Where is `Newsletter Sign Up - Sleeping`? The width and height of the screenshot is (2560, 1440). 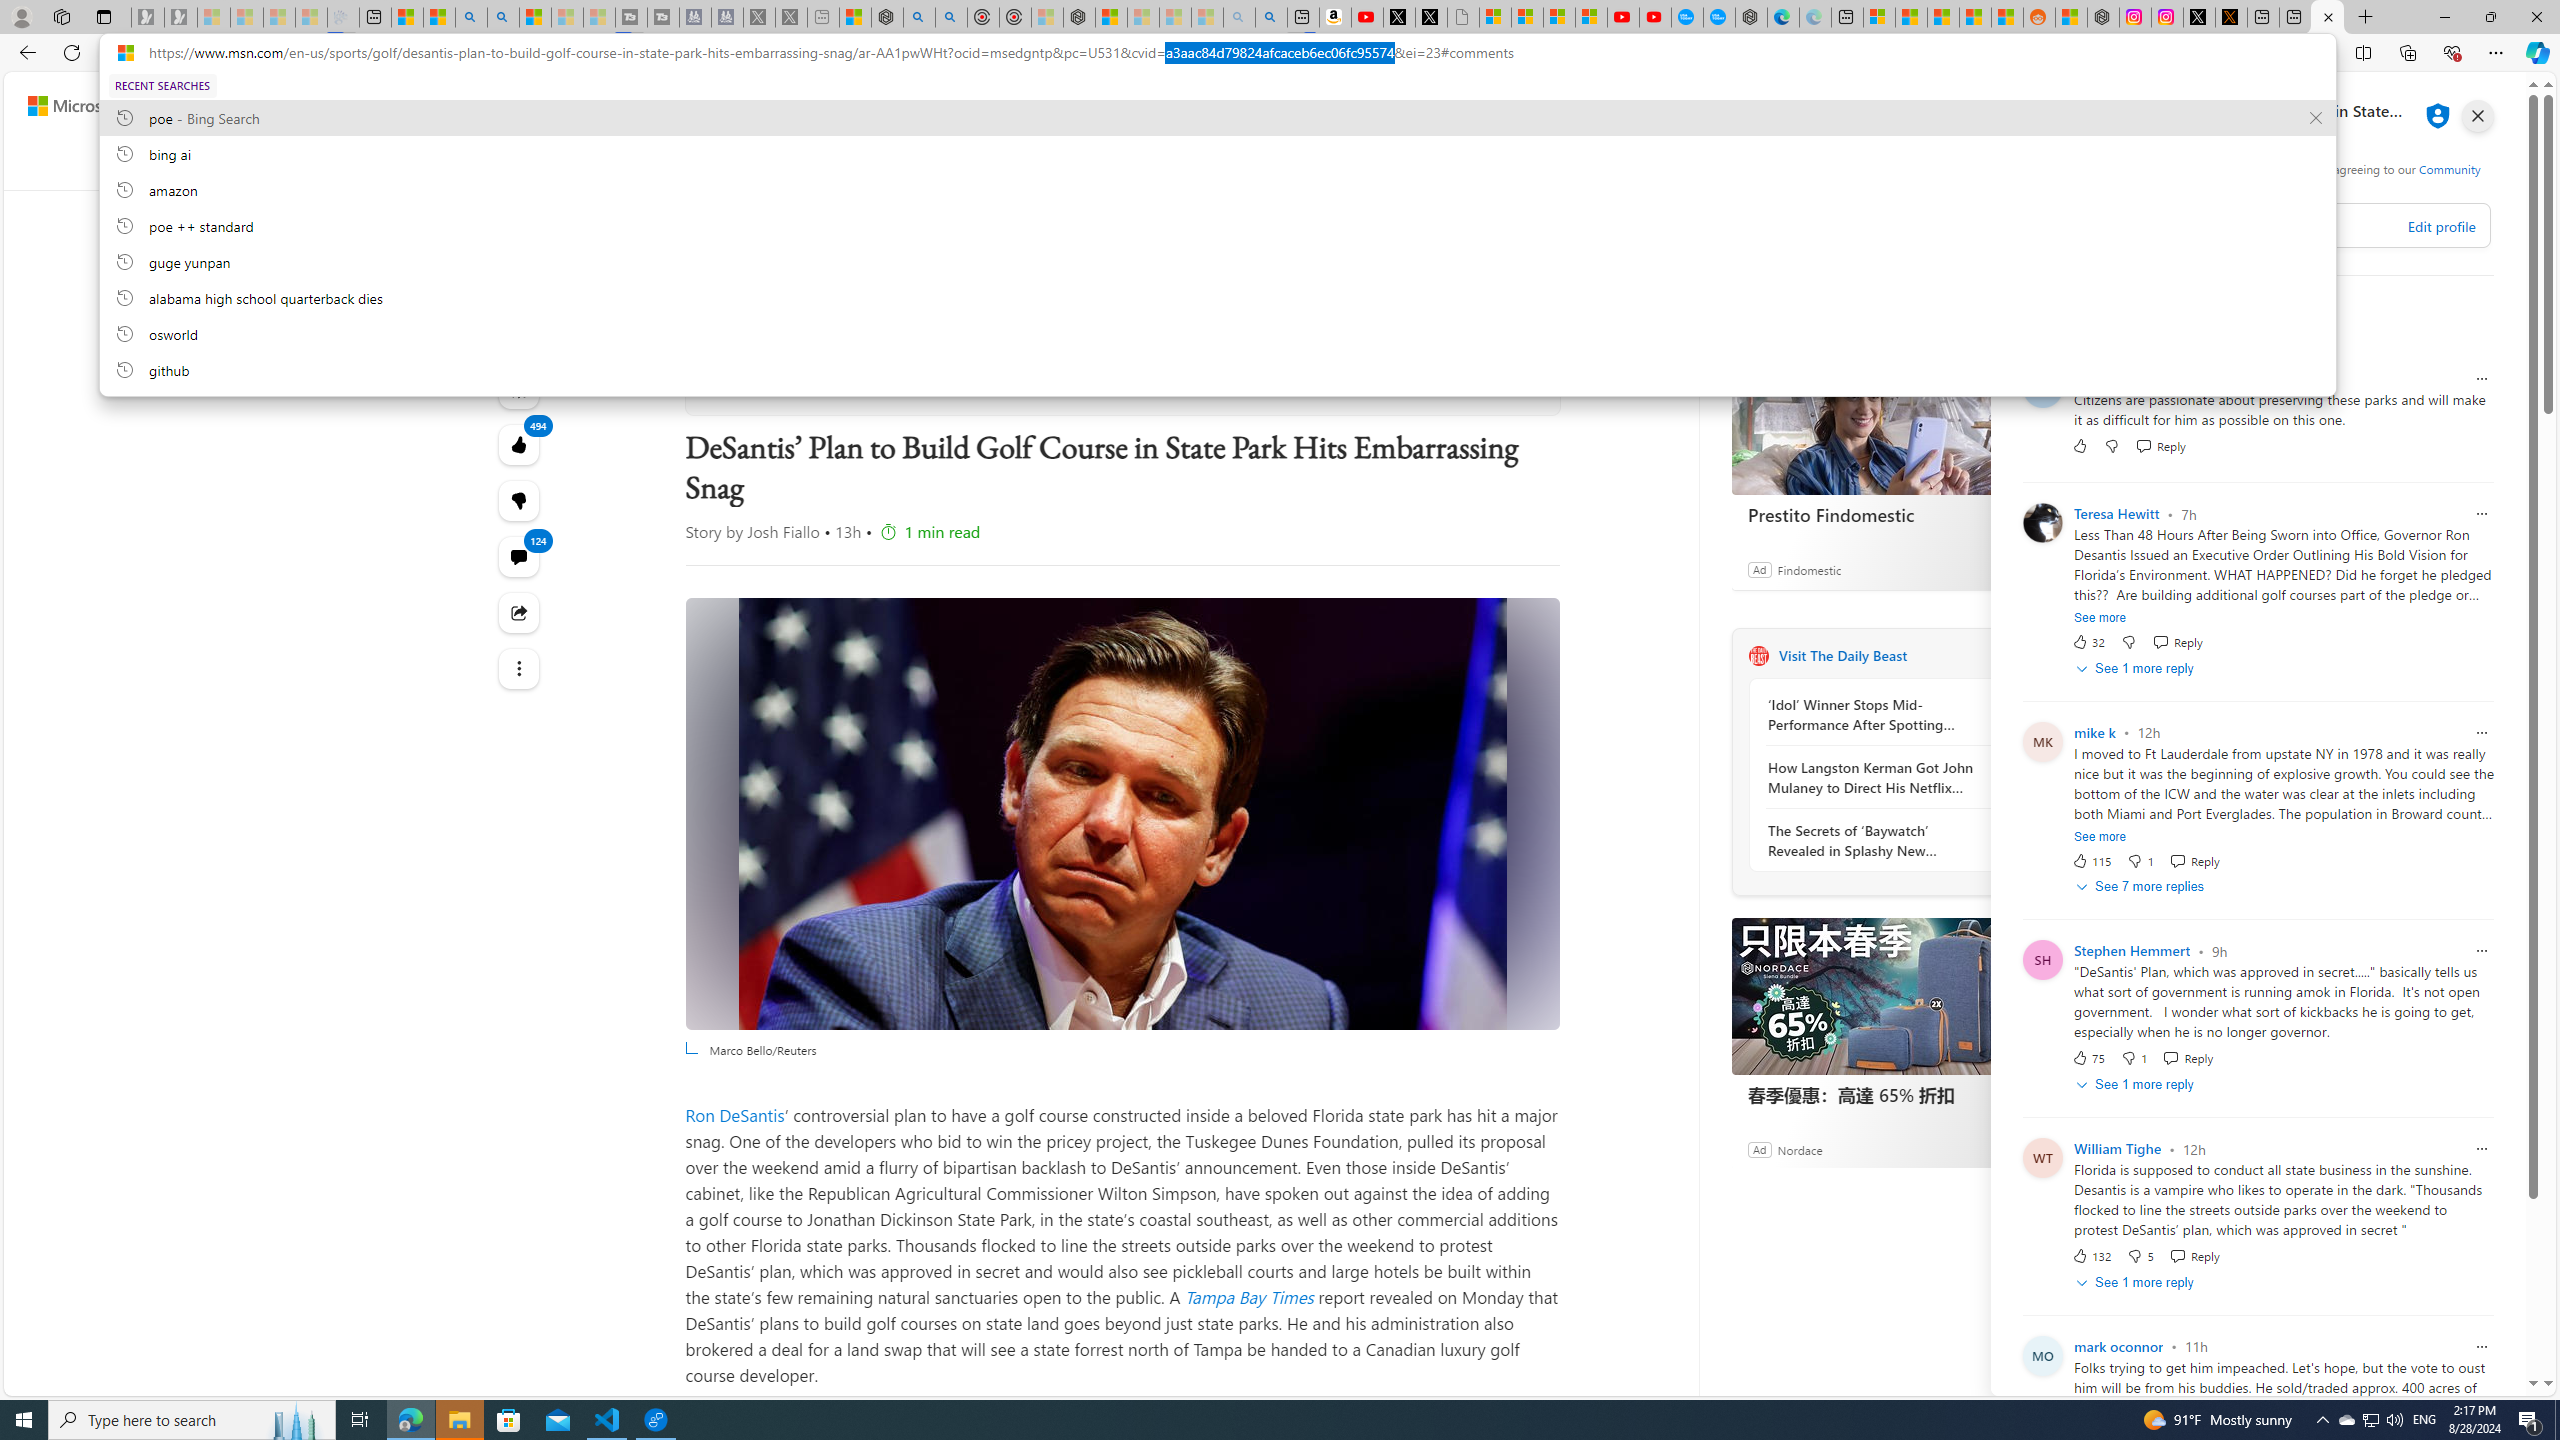 Newsletter Sign Up - Sleeping is located at coordinates (180, 17).